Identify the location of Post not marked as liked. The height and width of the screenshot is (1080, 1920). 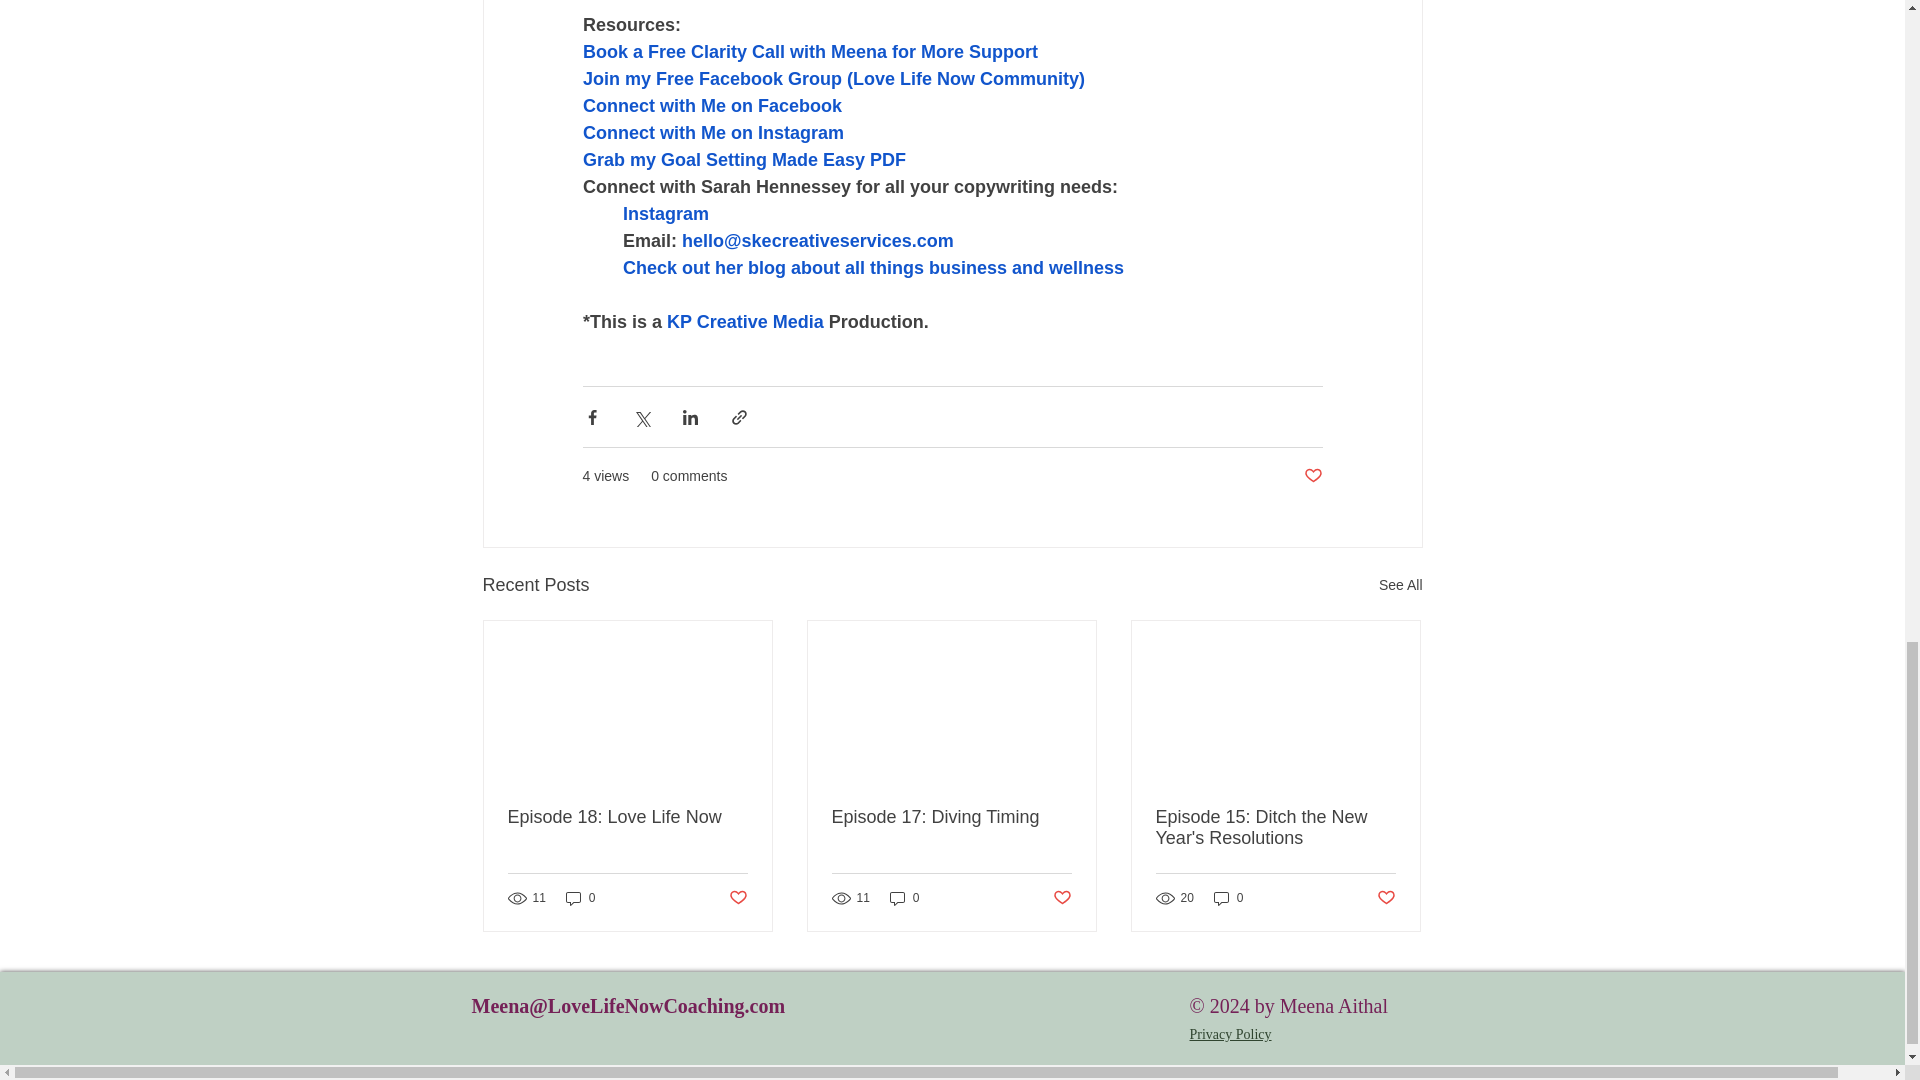
(1386, 898).